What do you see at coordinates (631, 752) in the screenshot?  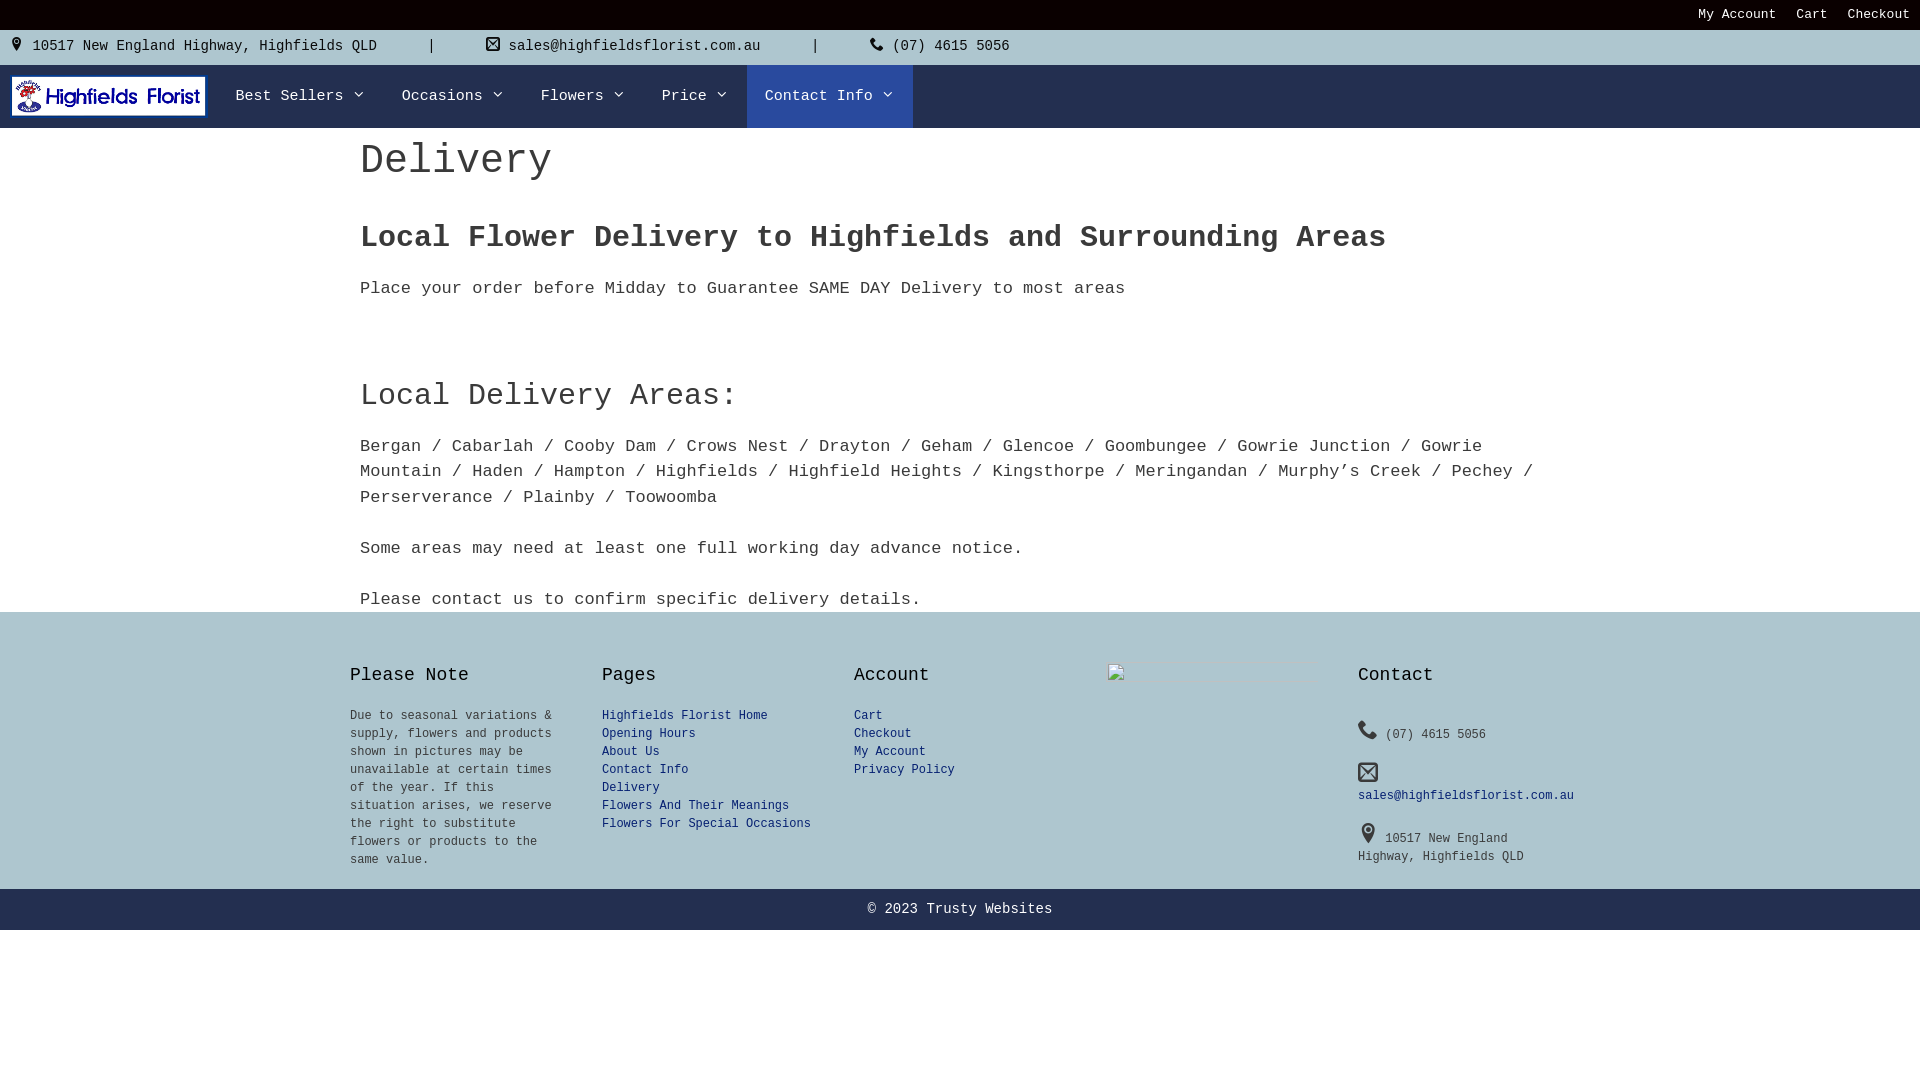 I see `About Us` at bounding box center [631, 752].